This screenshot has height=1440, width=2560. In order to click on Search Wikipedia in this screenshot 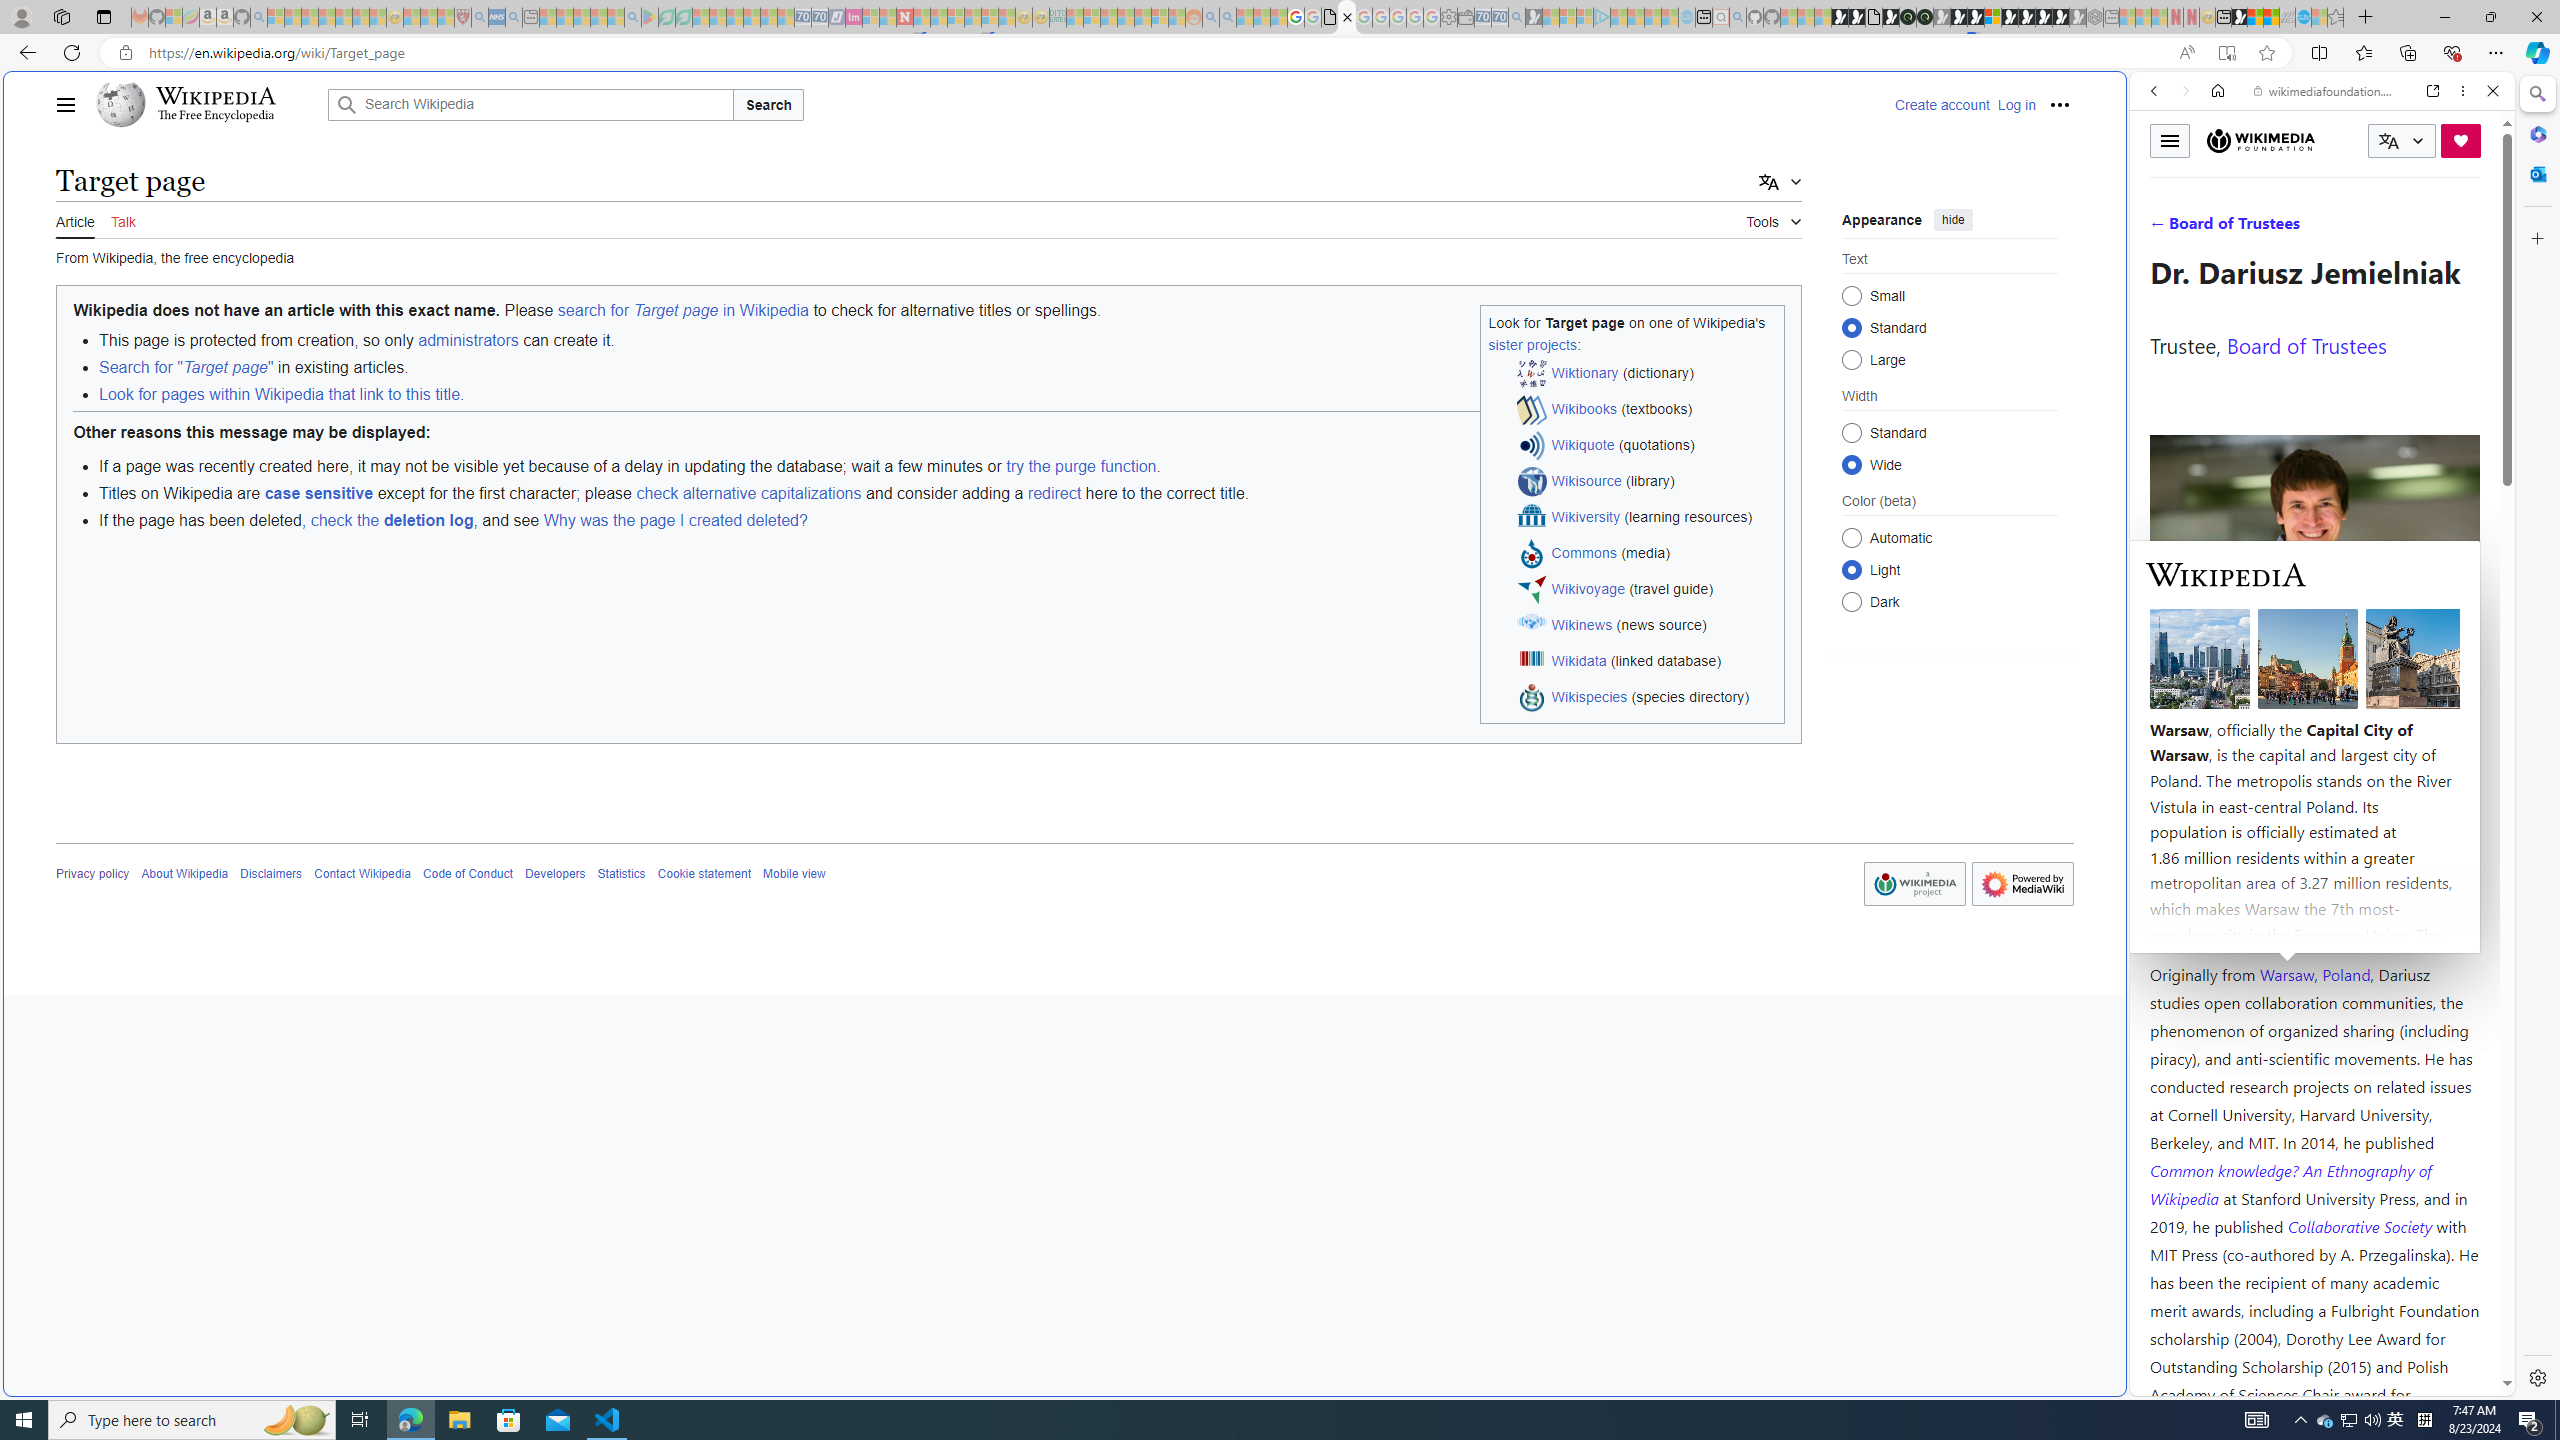, I will do `click(530, 104)`.